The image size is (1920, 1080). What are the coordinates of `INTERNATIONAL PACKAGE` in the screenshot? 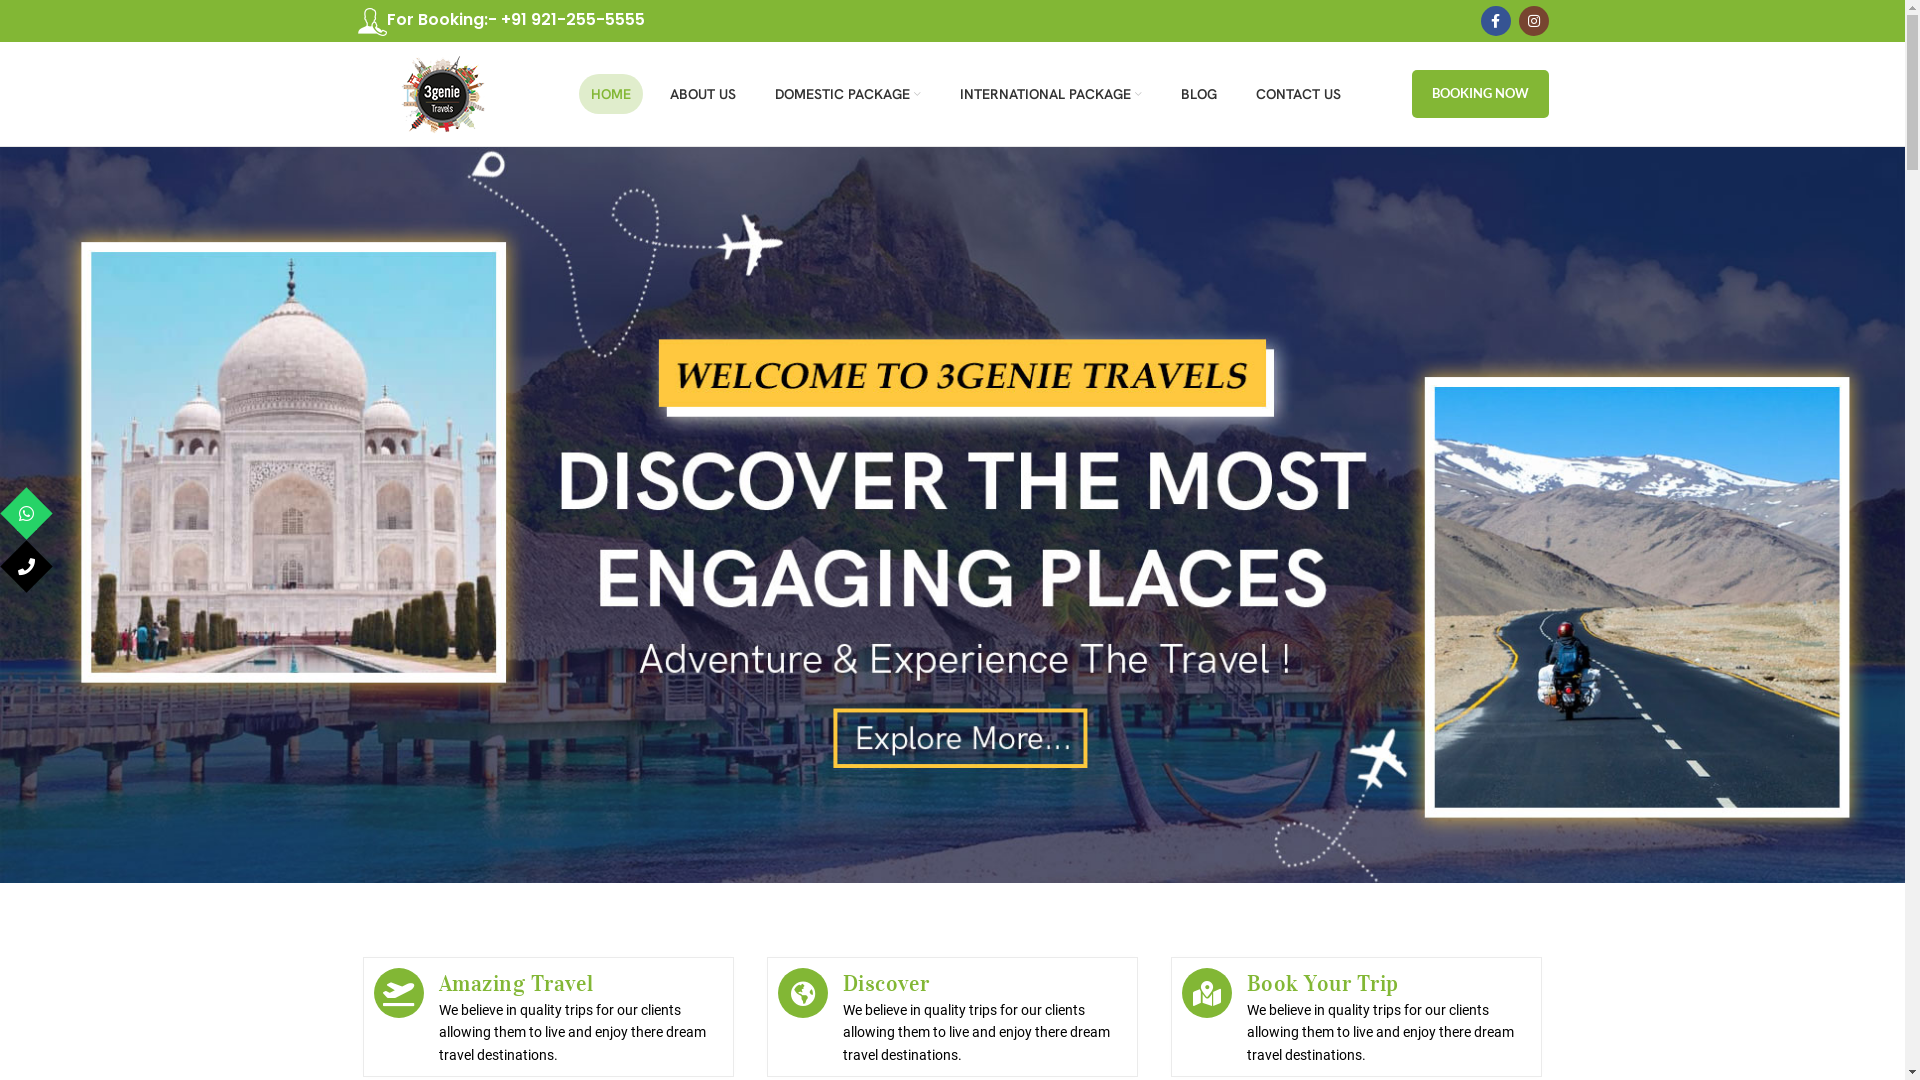 It's located at (1051, 94).